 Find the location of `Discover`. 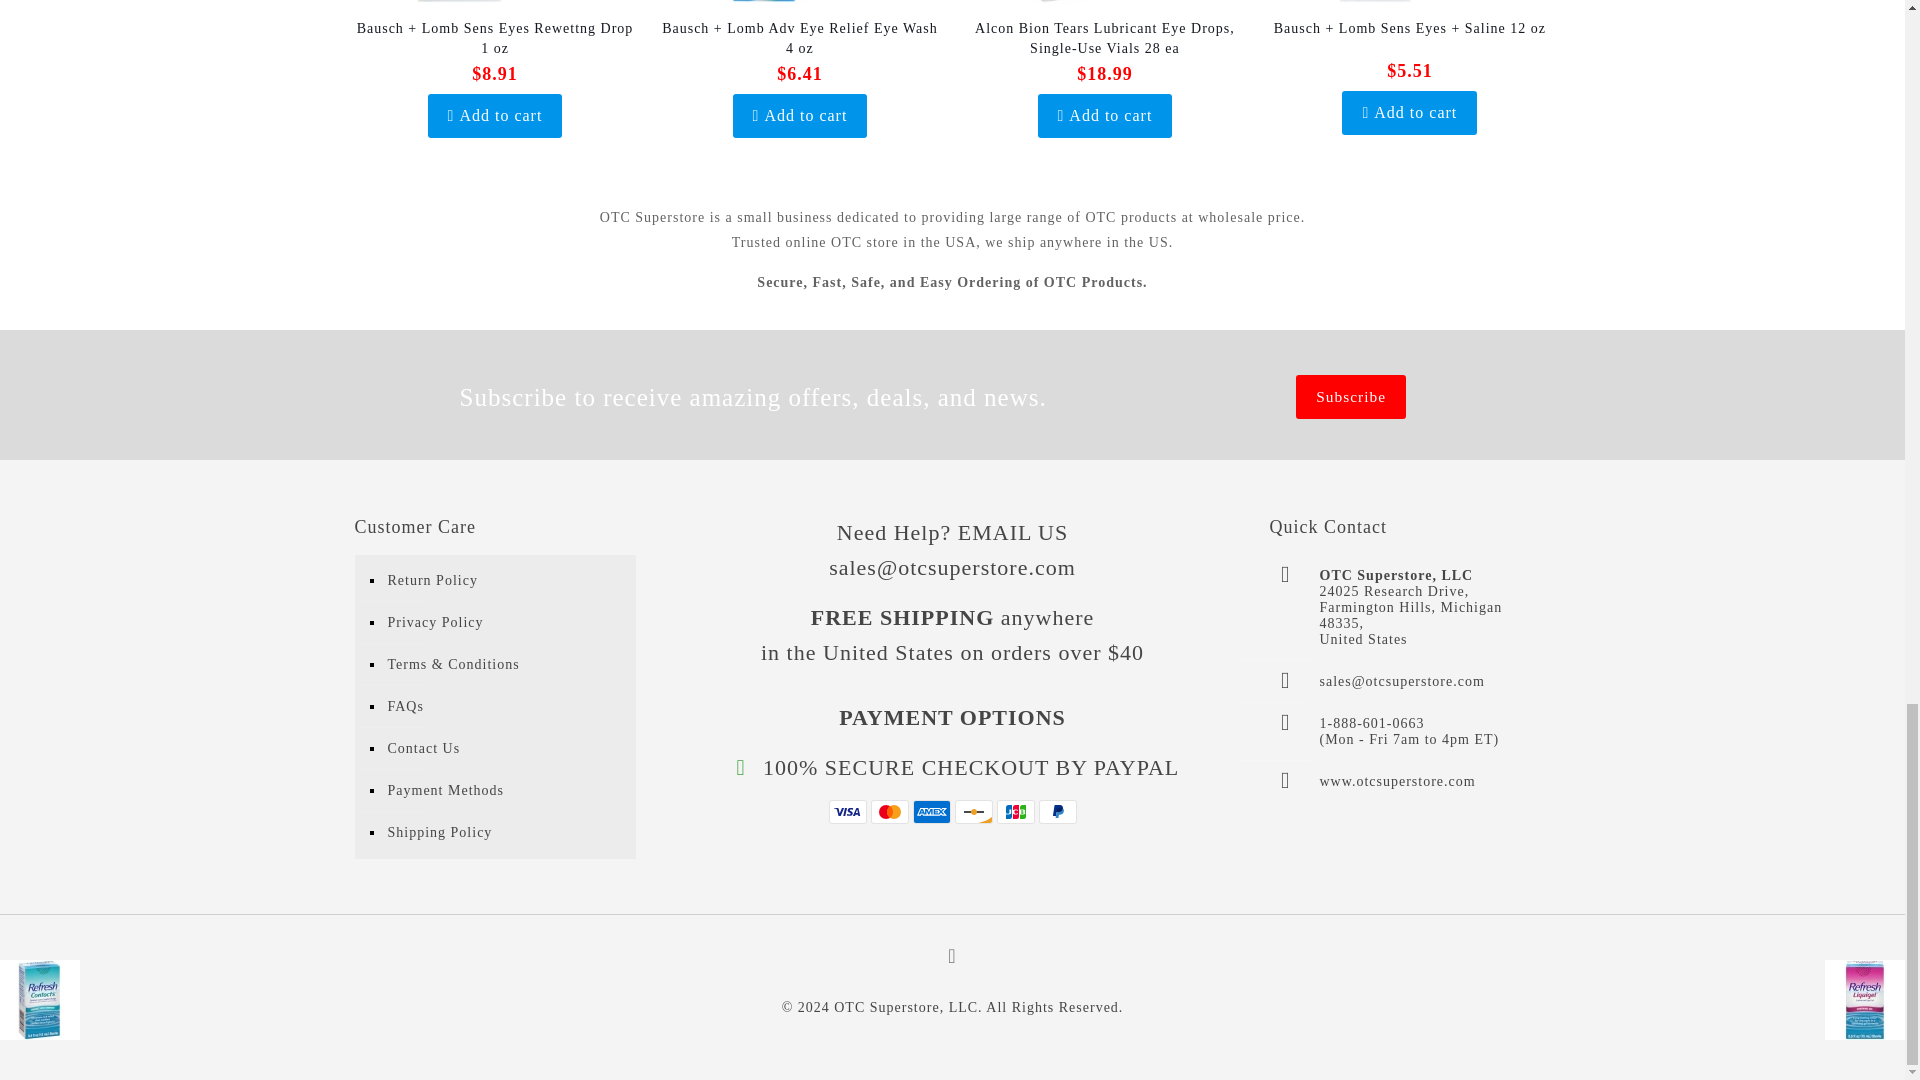

Discover is located at coordinates (973, 812).